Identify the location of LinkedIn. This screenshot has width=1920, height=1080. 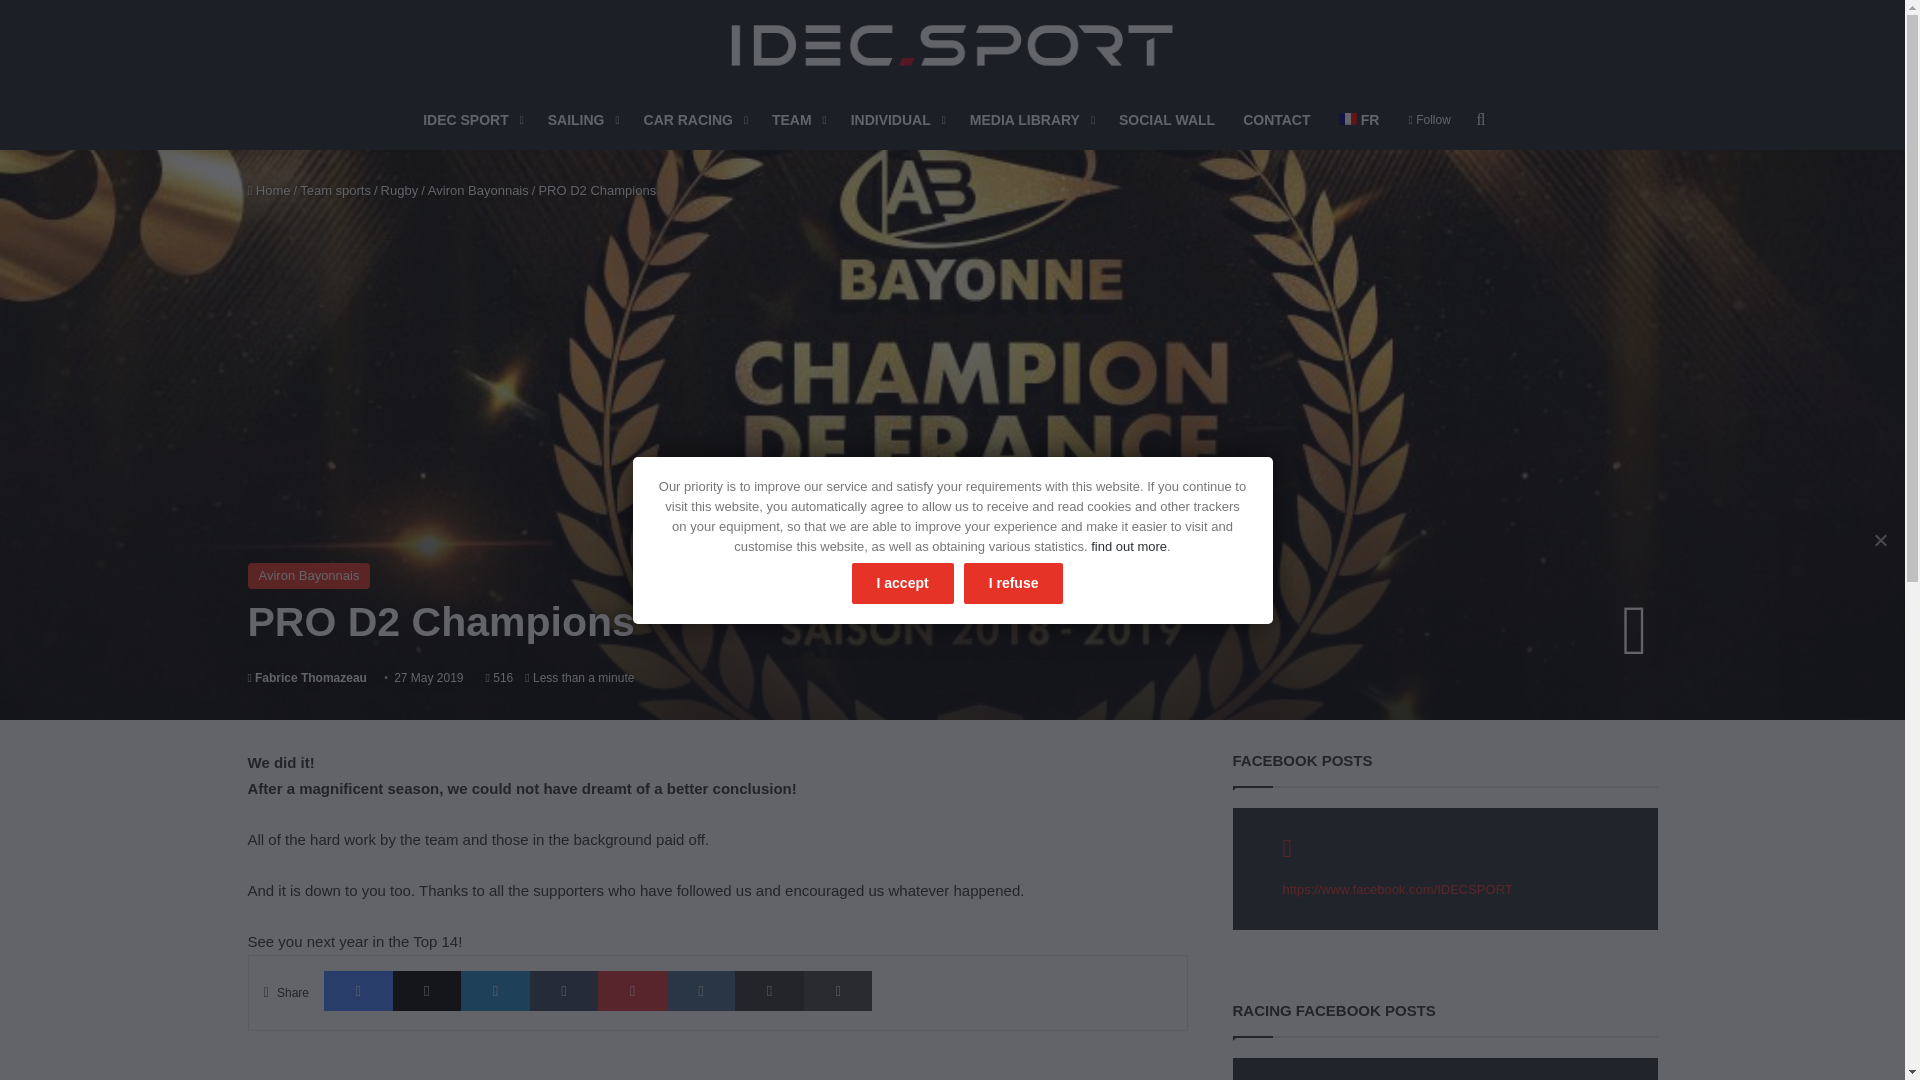
(494, 990).